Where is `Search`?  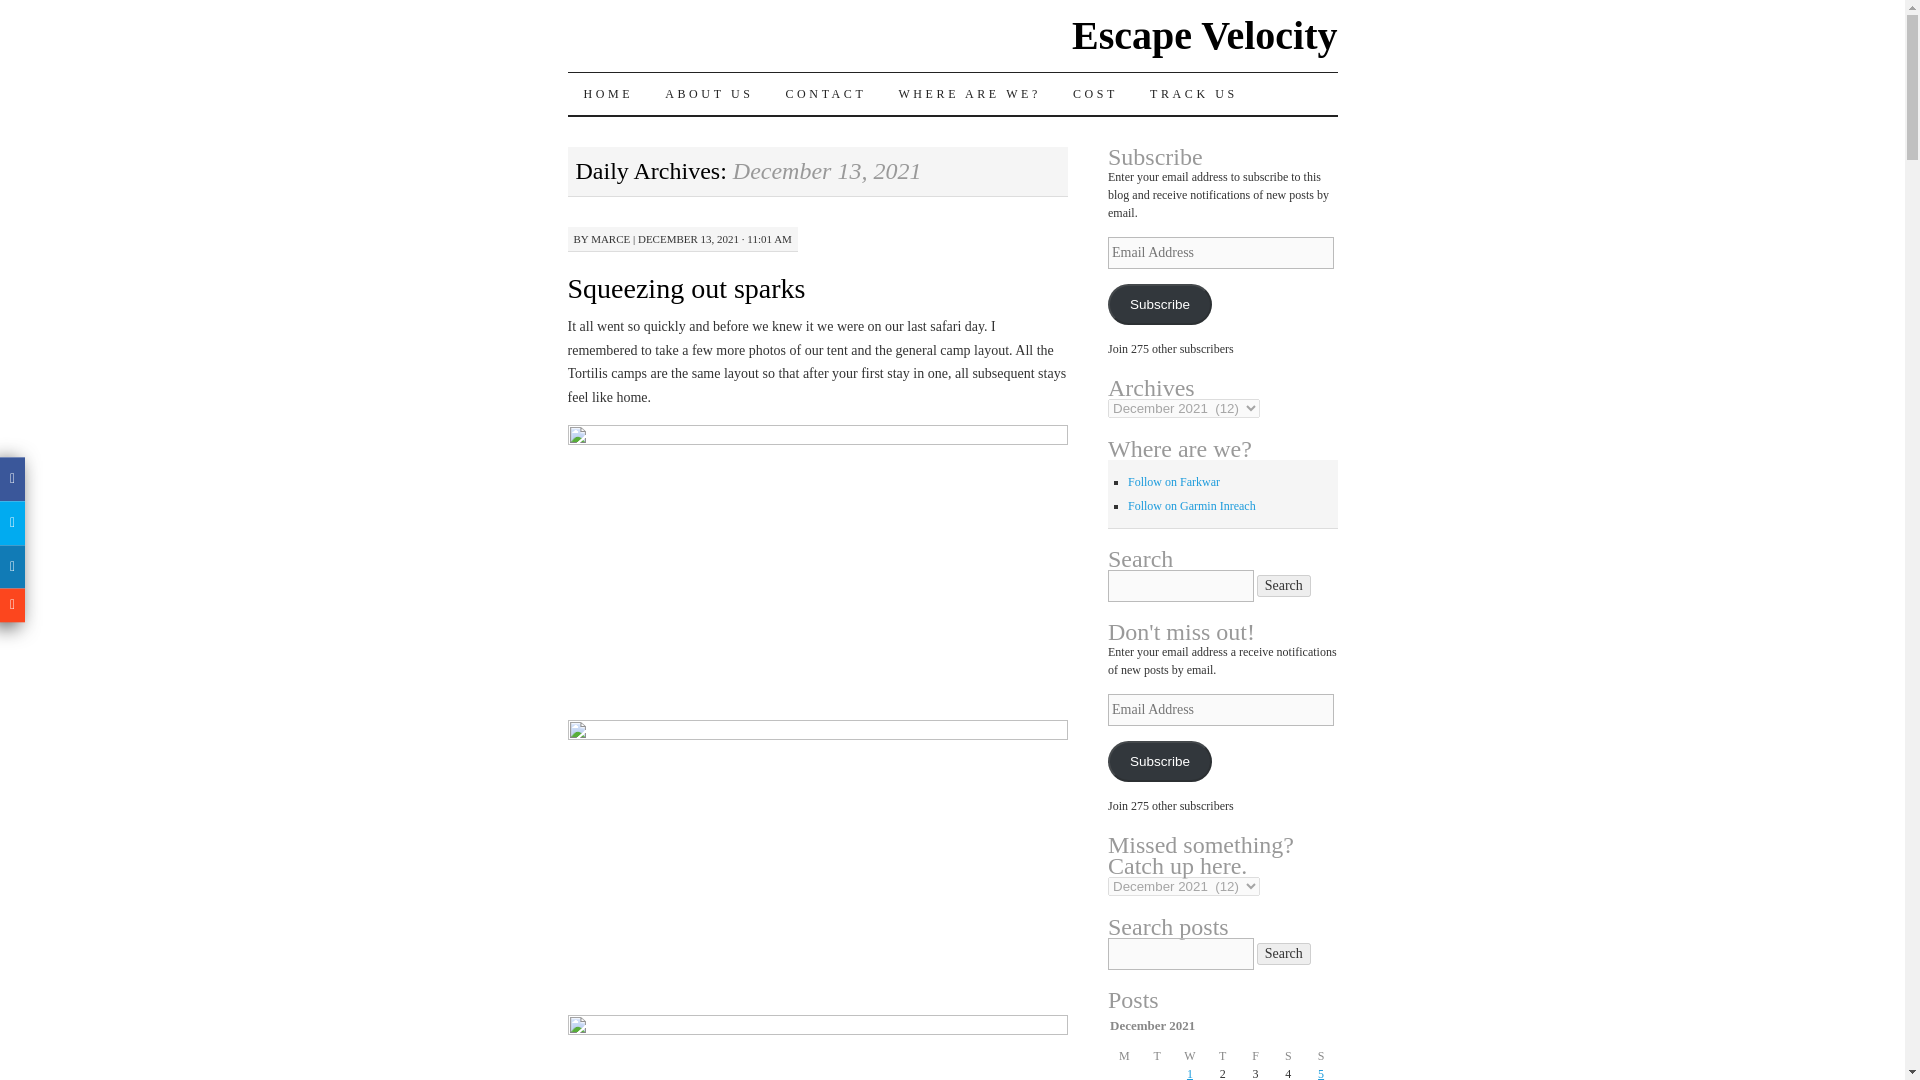 Search is located at coordinates (1284, 586).